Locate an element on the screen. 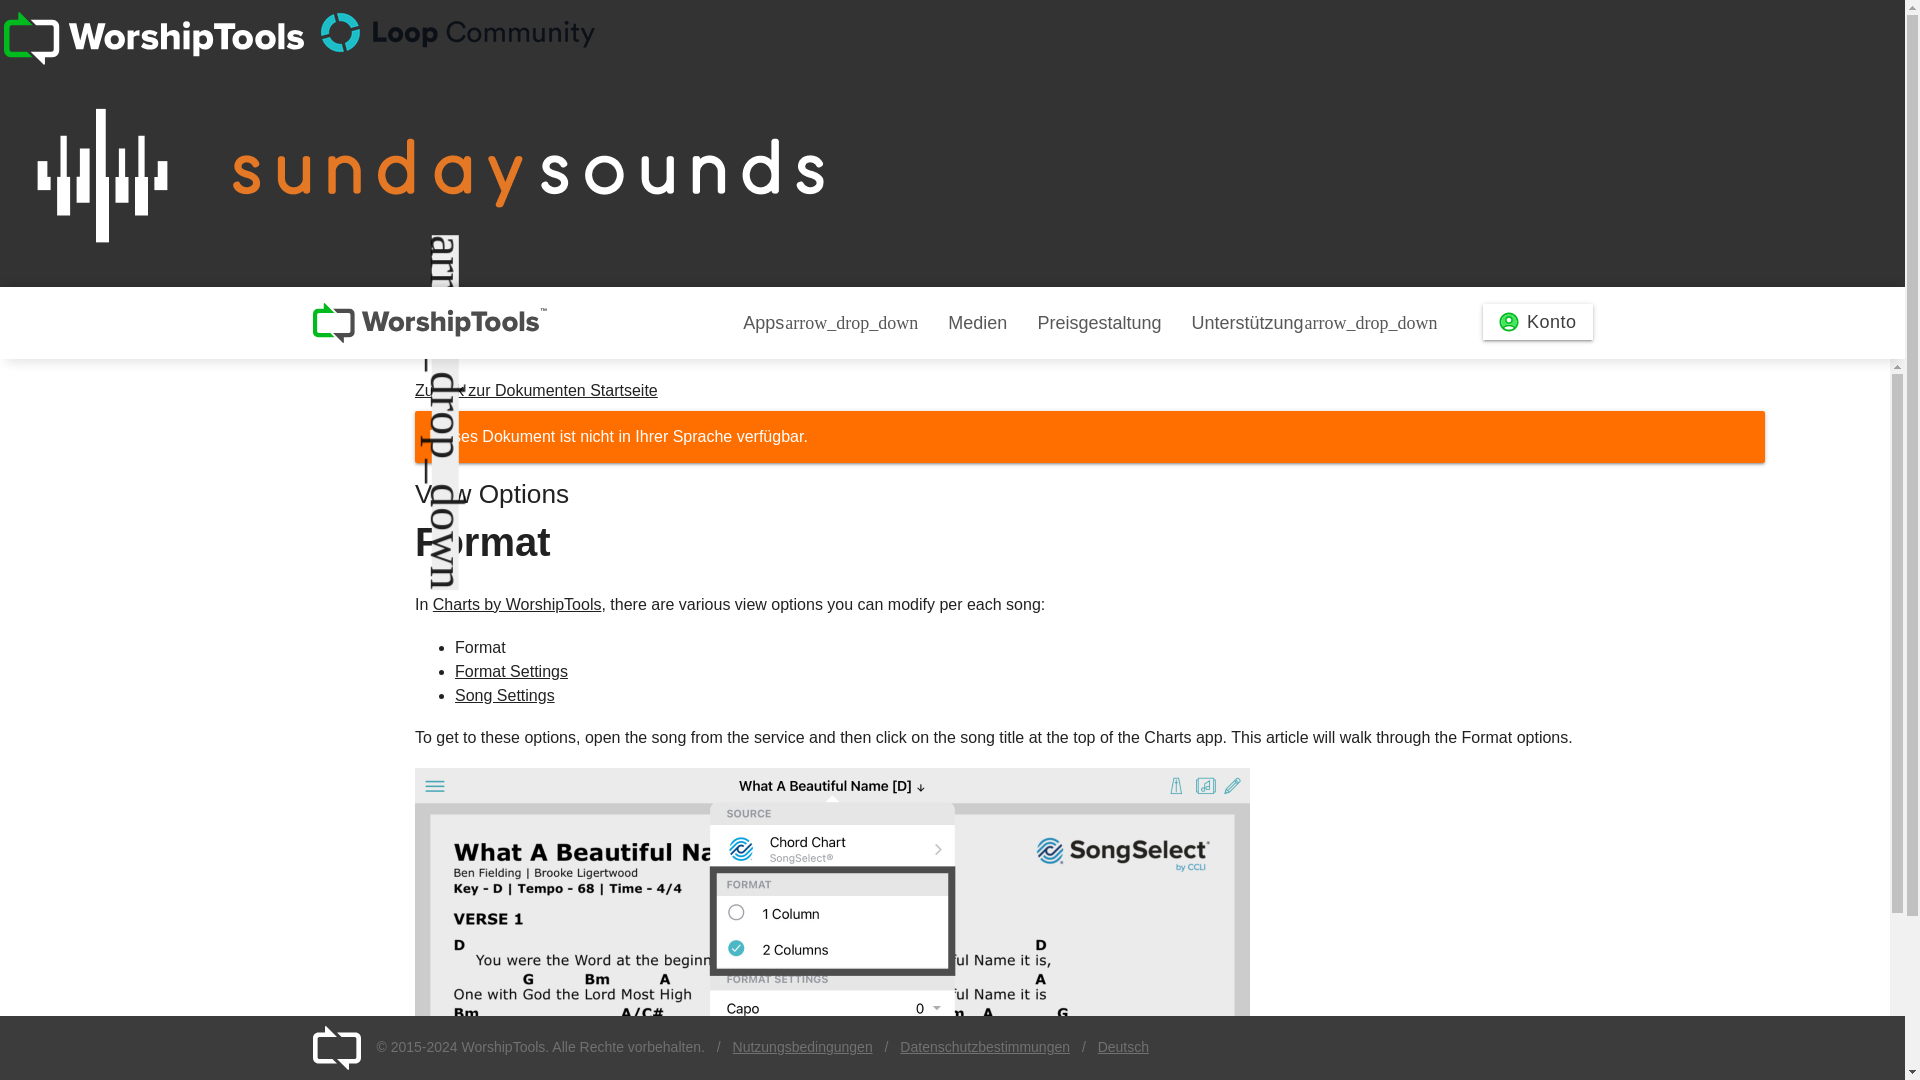  Preisgestaltung is located at coordinates (1098, 323).